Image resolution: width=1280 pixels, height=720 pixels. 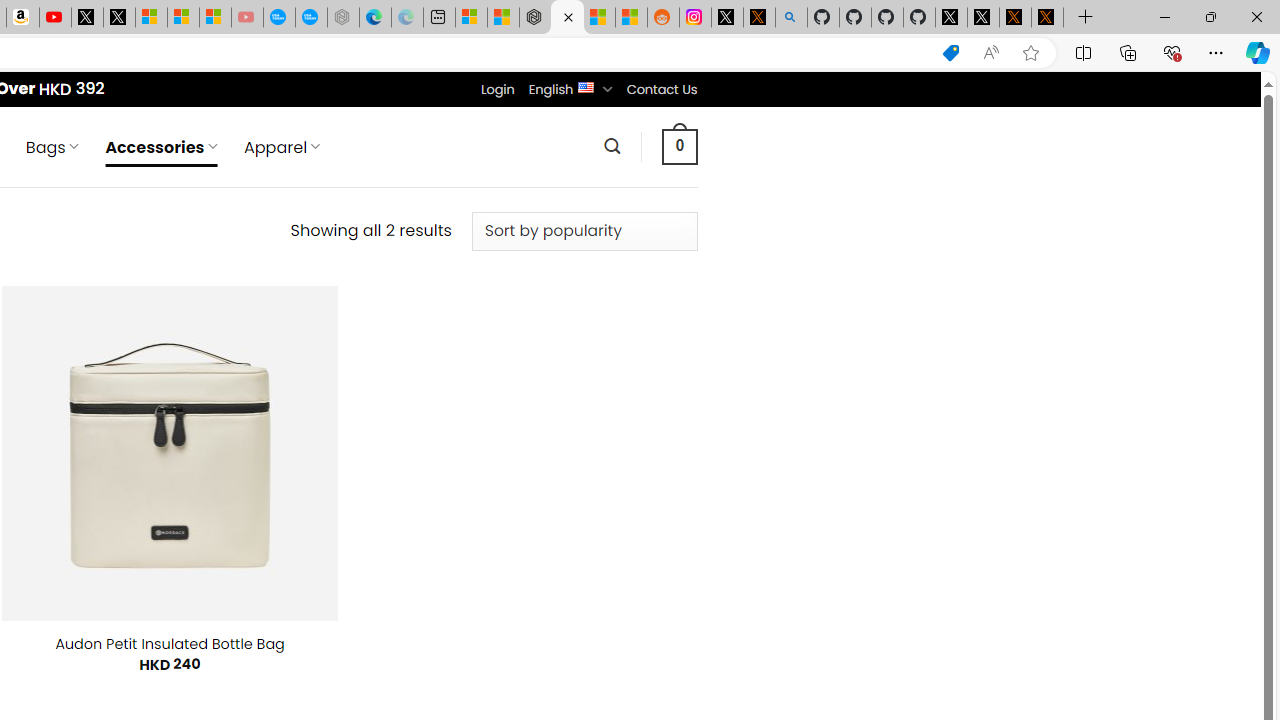 What do you see at coordinates (343, 18) in the screenshot?
I see `Nordace - Nordace has arrived Hong Kong - Sleeping` at bounding box center [343, 18].